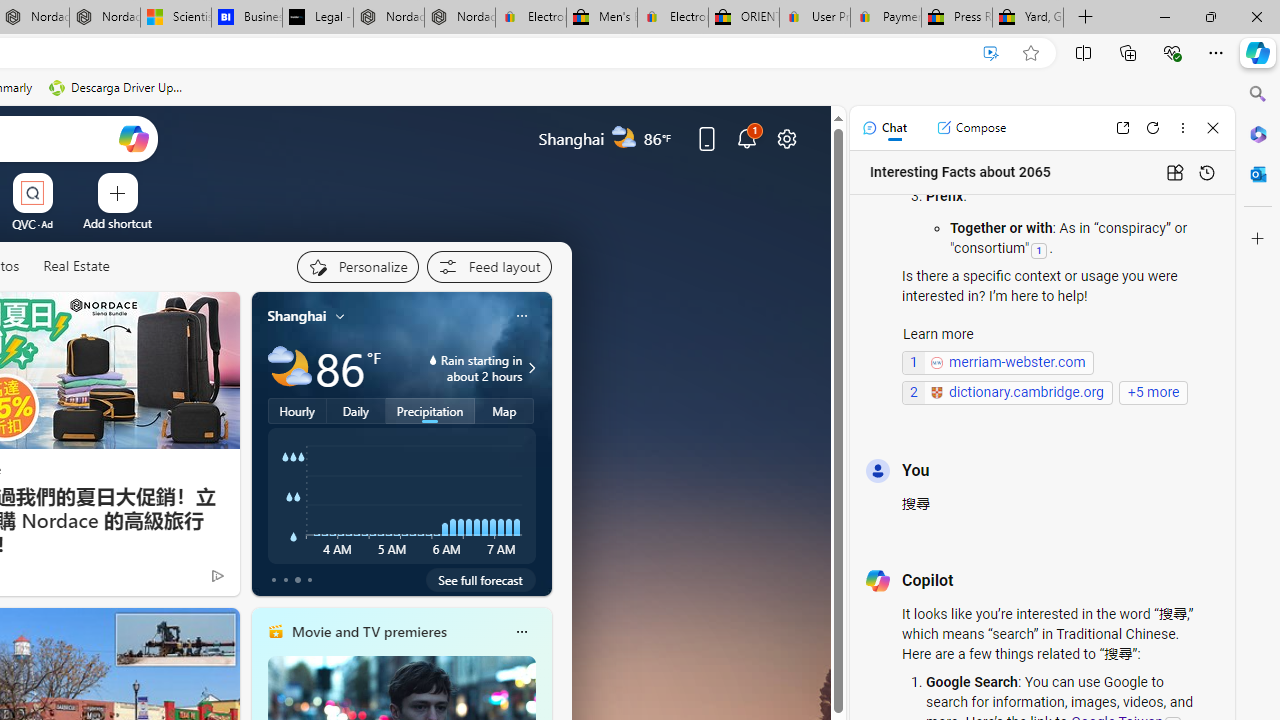  What do you see at coordinates (504, 411) in the screenshot?
I see `Map` at bounding box center [504, 411].